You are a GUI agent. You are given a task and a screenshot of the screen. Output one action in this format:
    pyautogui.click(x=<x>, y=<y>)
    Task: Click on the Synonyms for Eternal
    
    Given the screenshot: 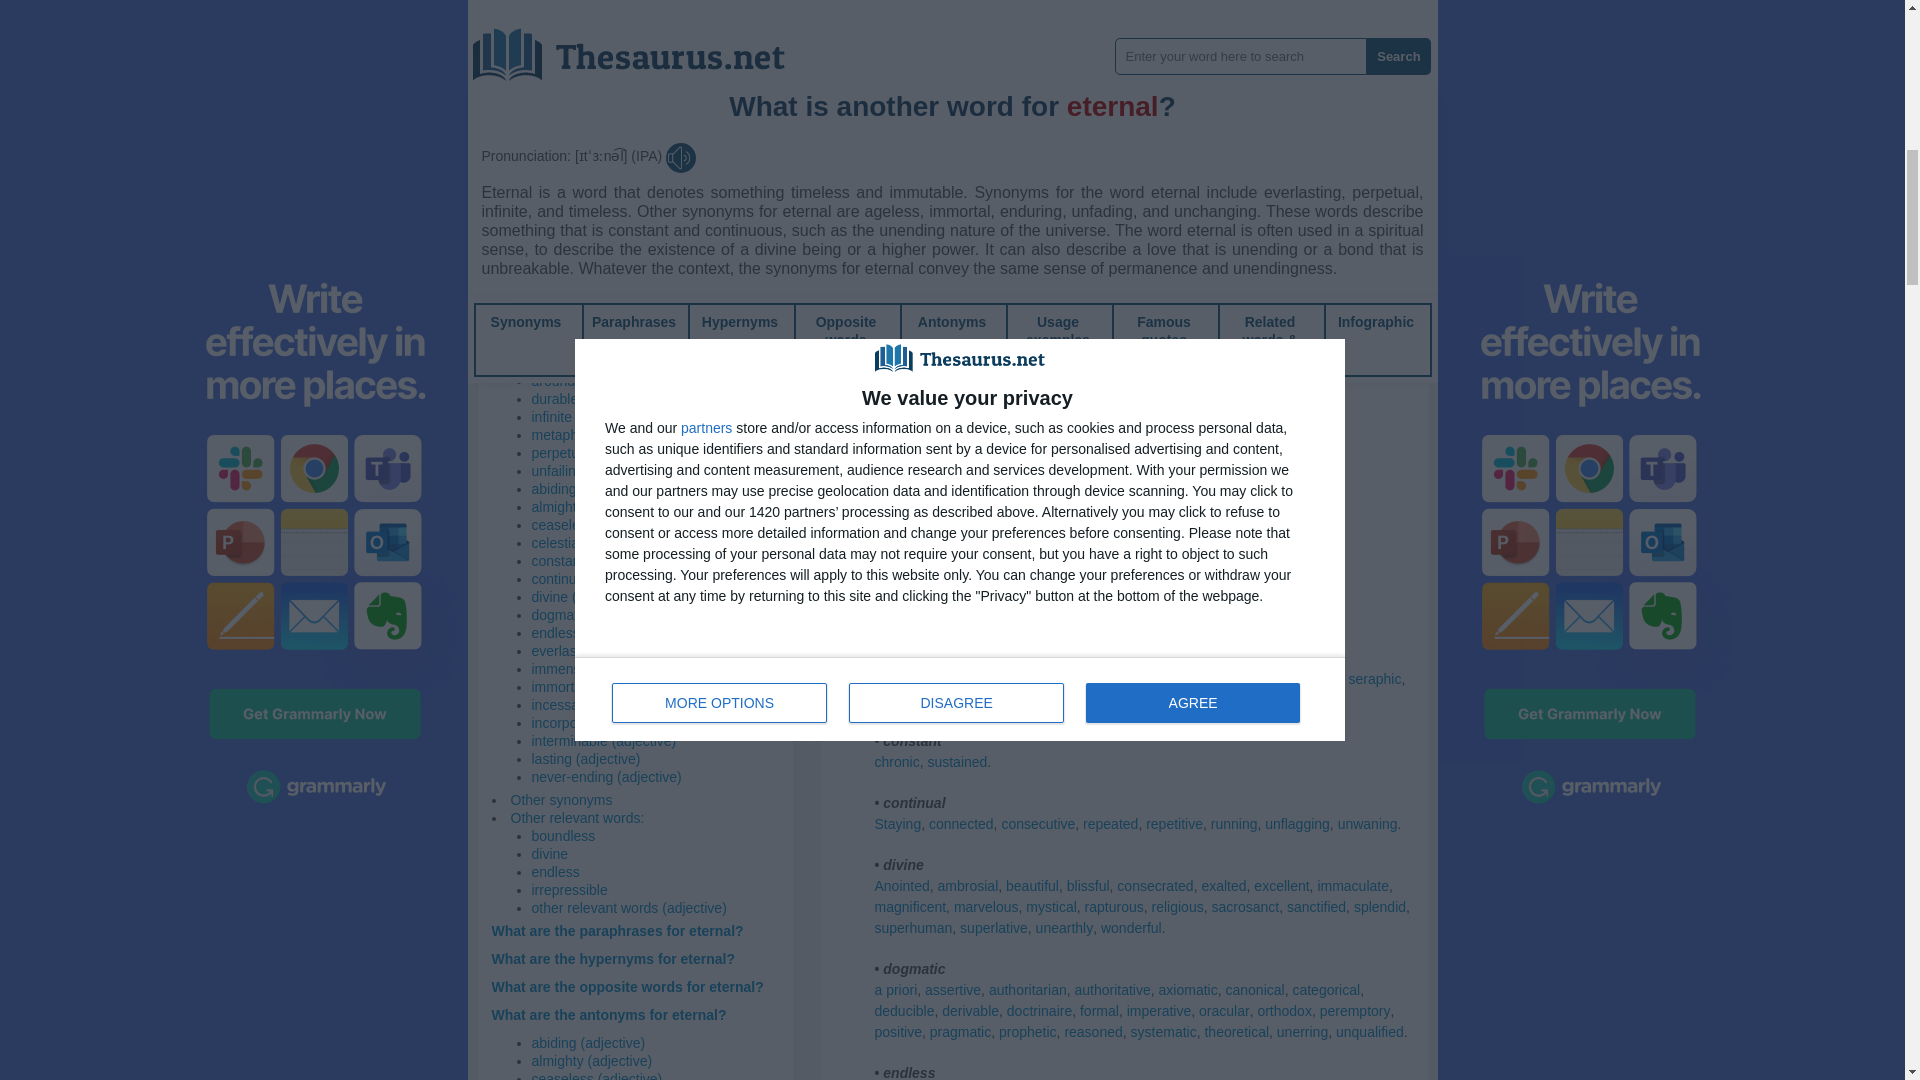 What is the action you would take?
    pyautogui.click(x=1015, y=182)
    